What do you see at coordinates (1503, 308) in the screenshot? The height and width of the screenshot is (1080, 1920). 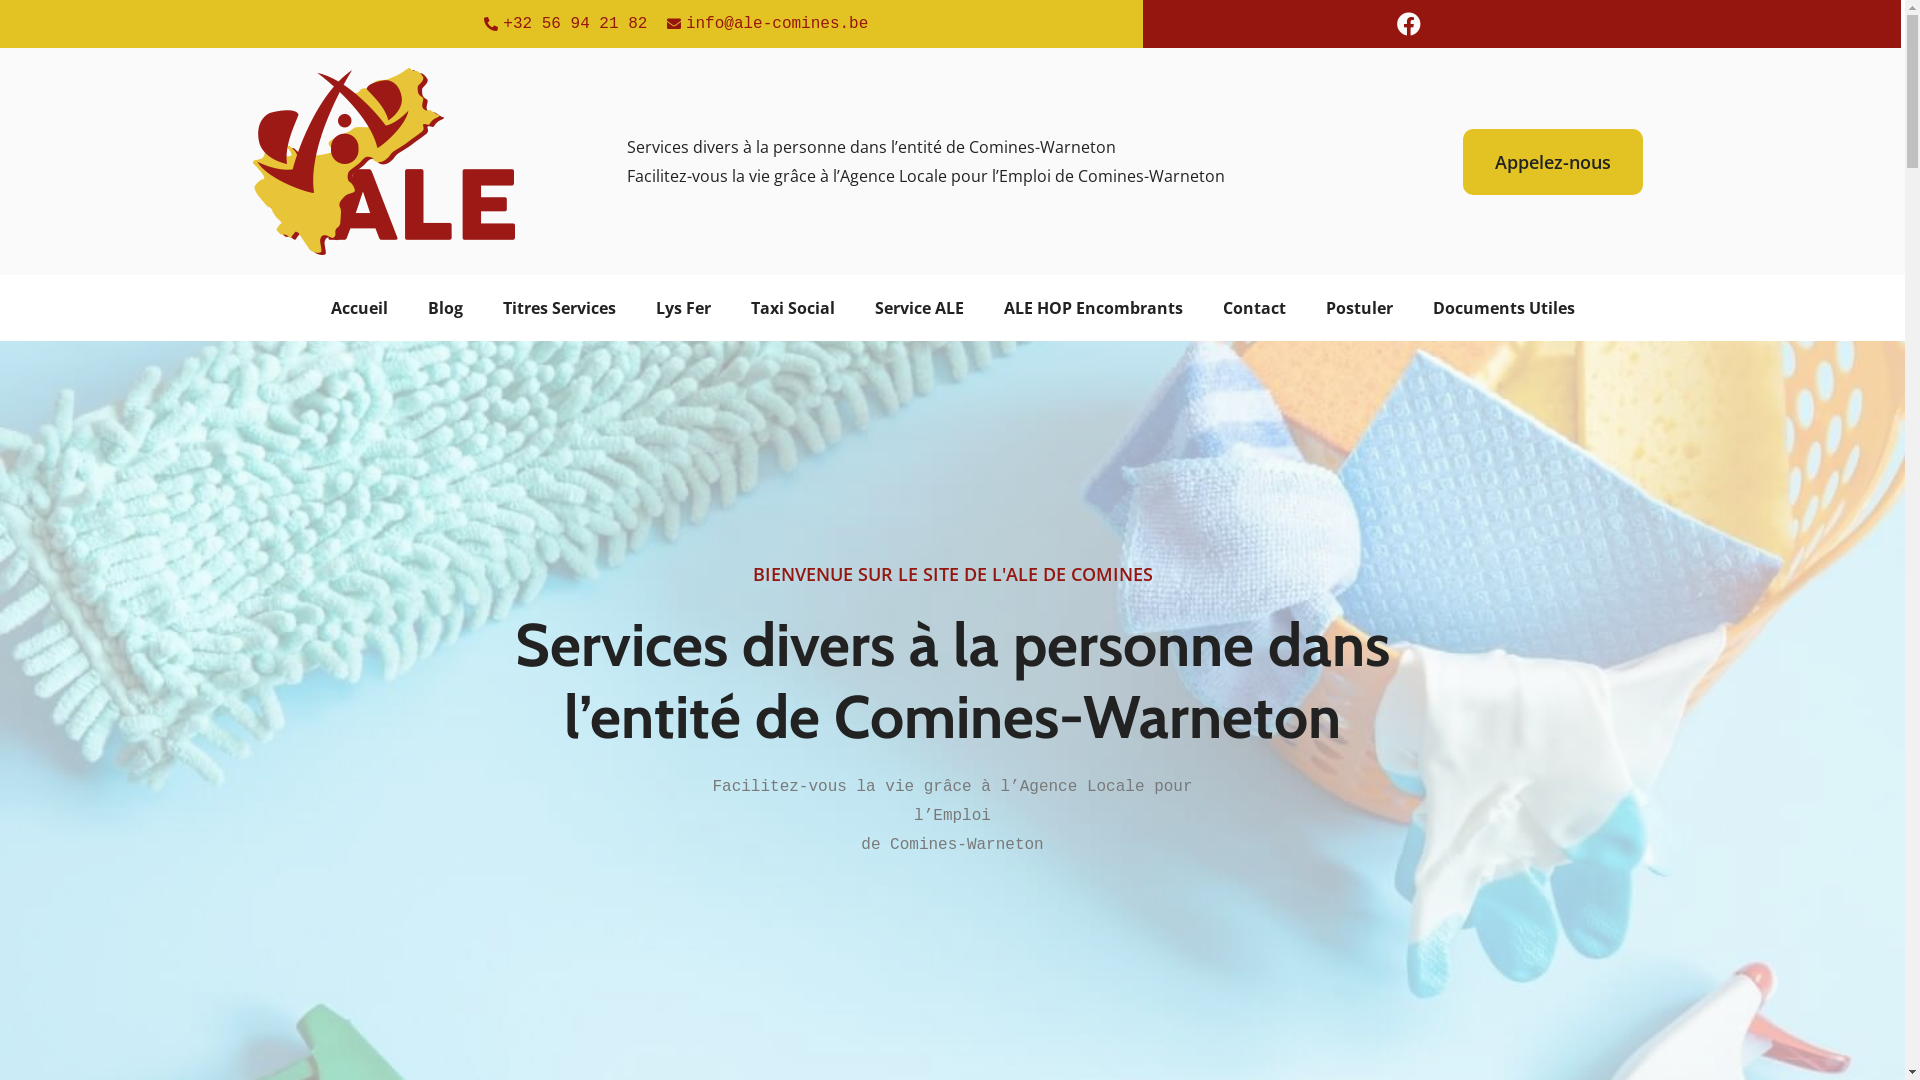 I see `Documents Utiles` at bounding box center [1503, 308].